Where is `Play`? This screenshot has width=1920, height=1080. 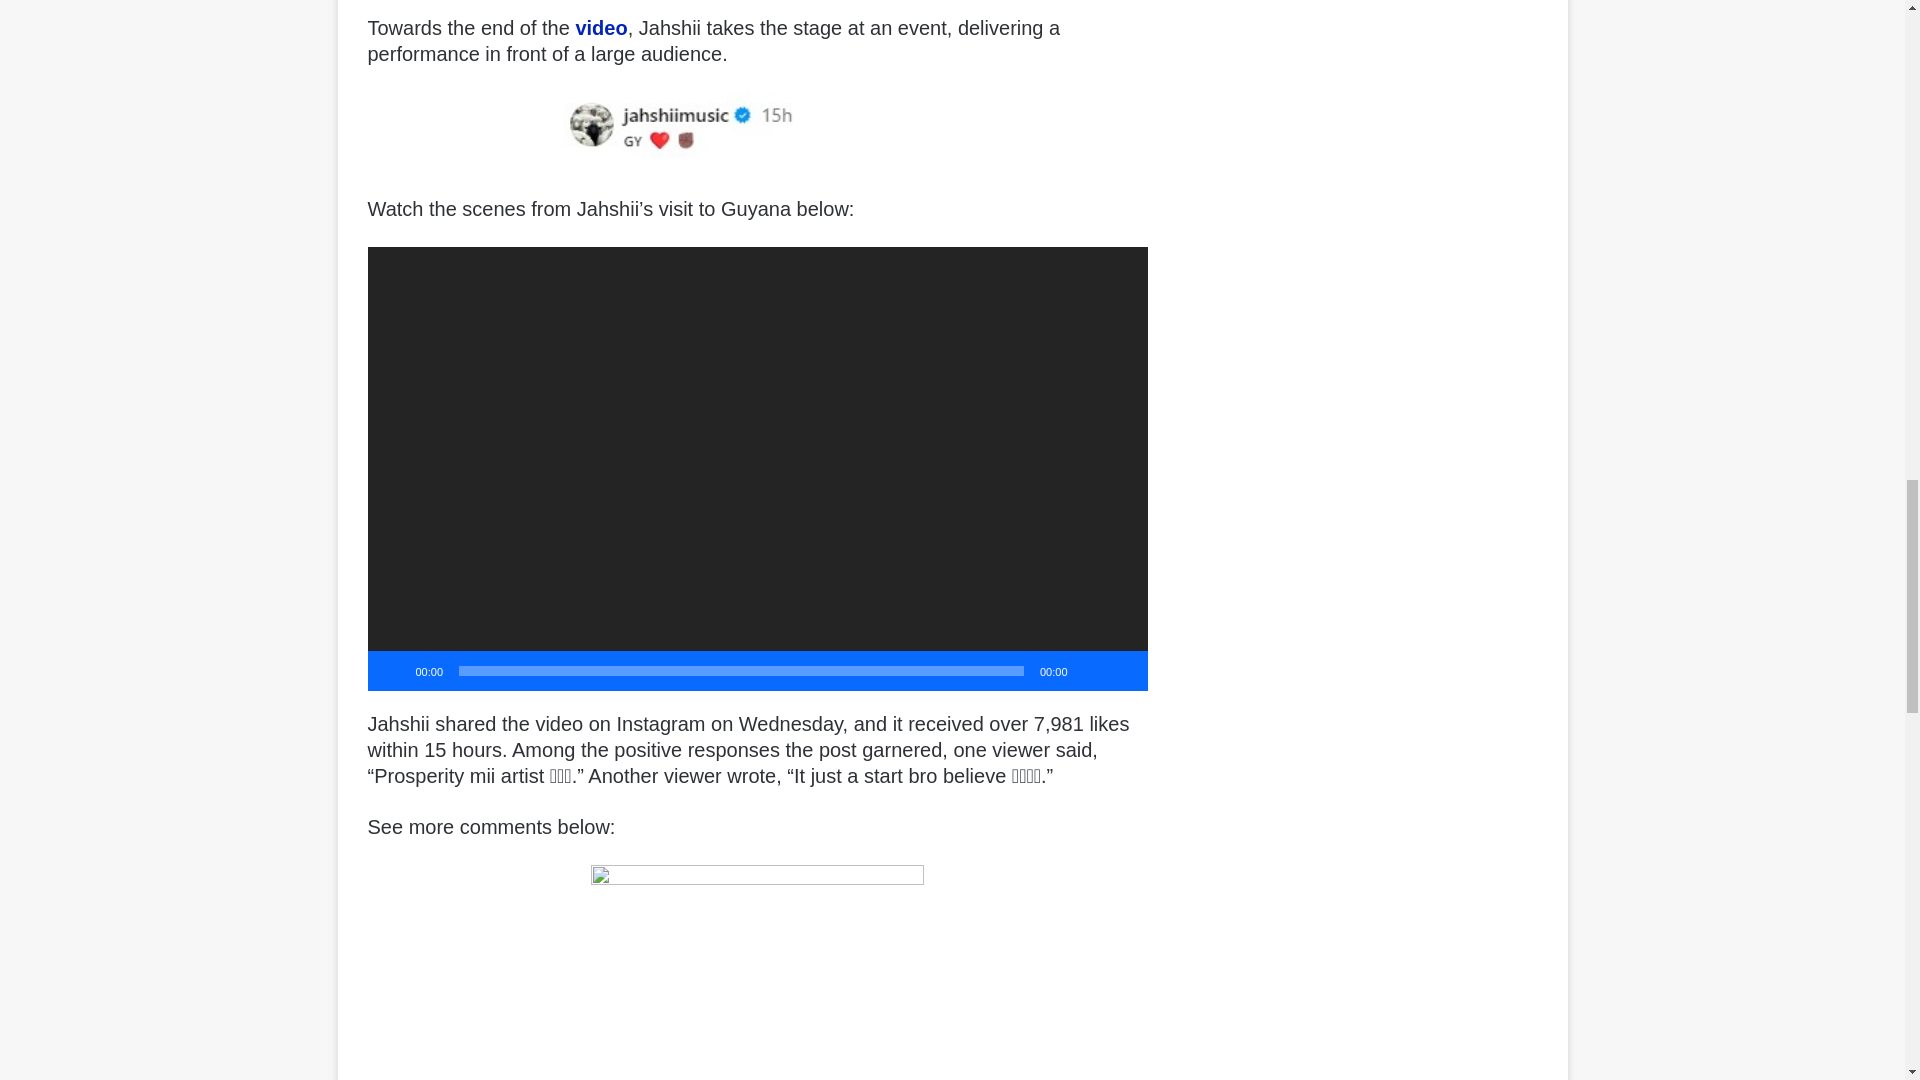
Play is located at coordinates (394, 670).